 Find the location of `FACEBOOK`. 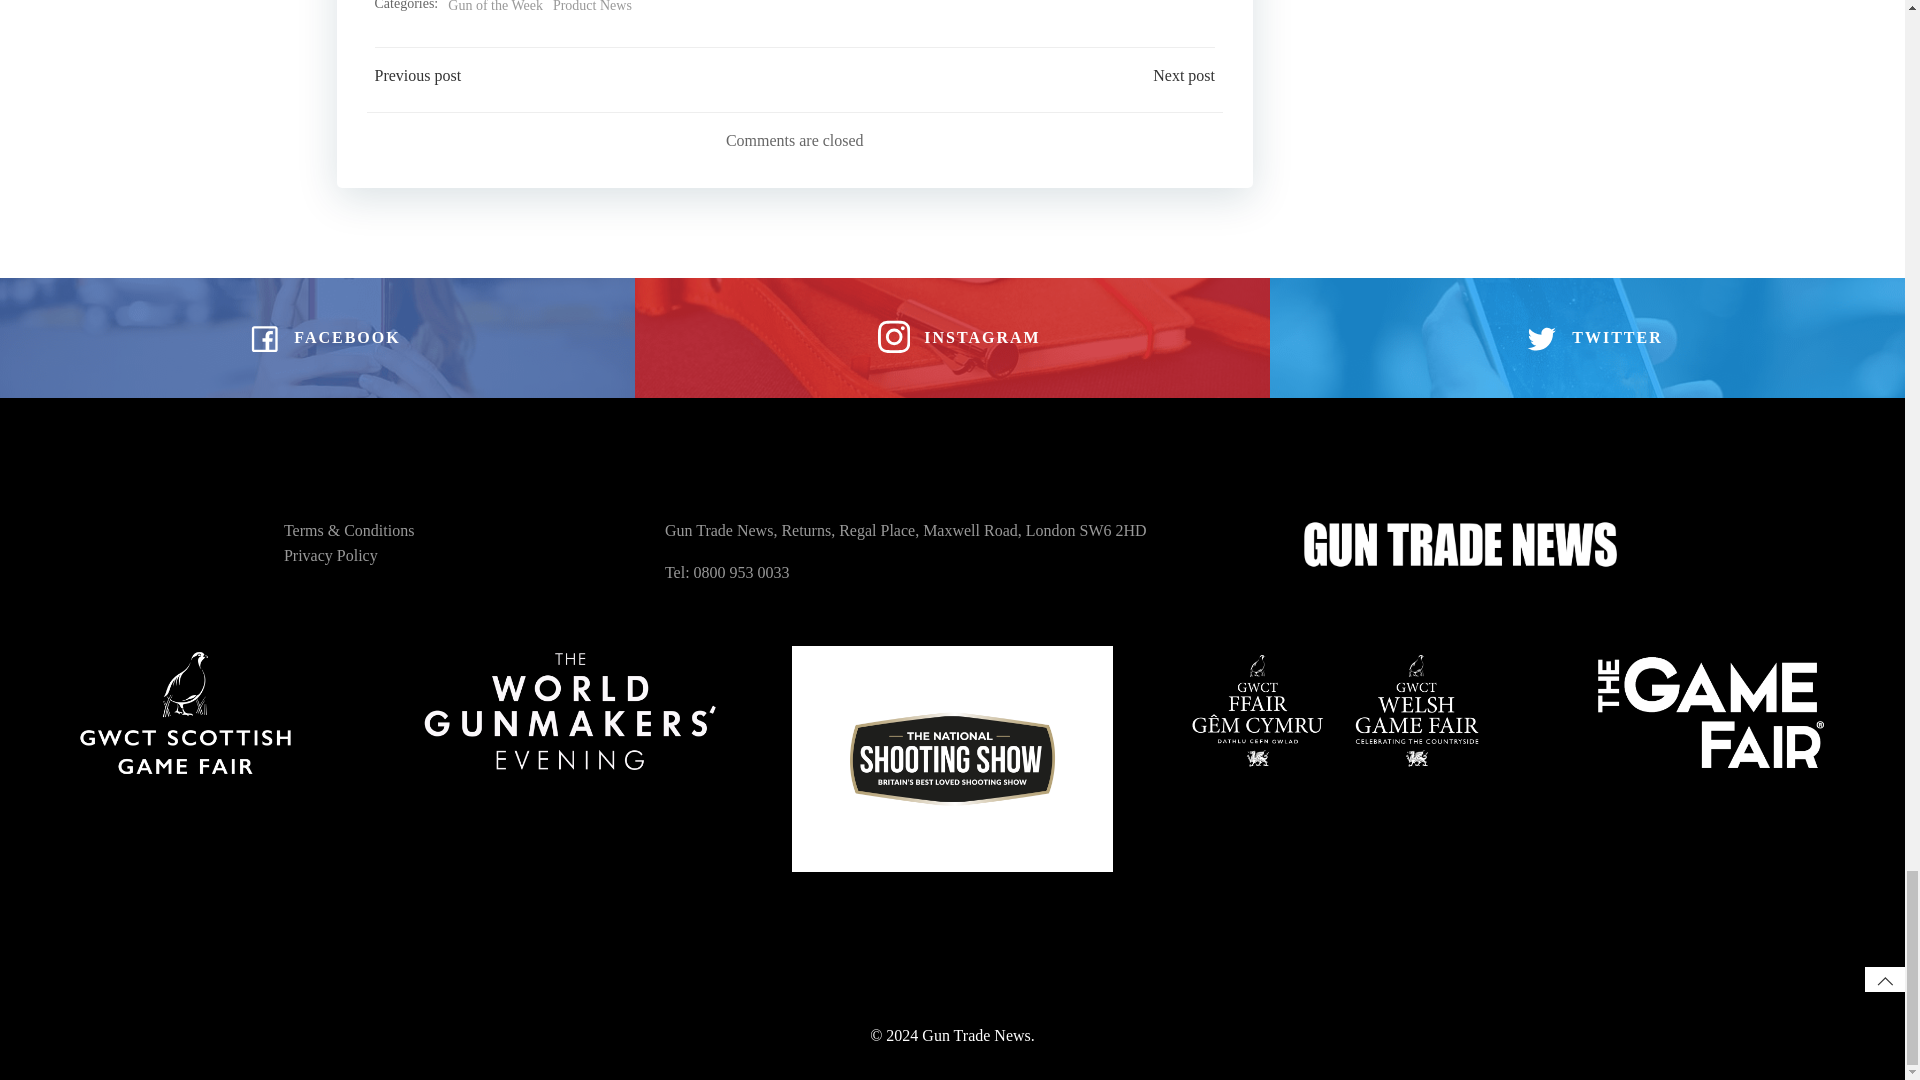

FACEBOOK is located at coordinates (316, 337).